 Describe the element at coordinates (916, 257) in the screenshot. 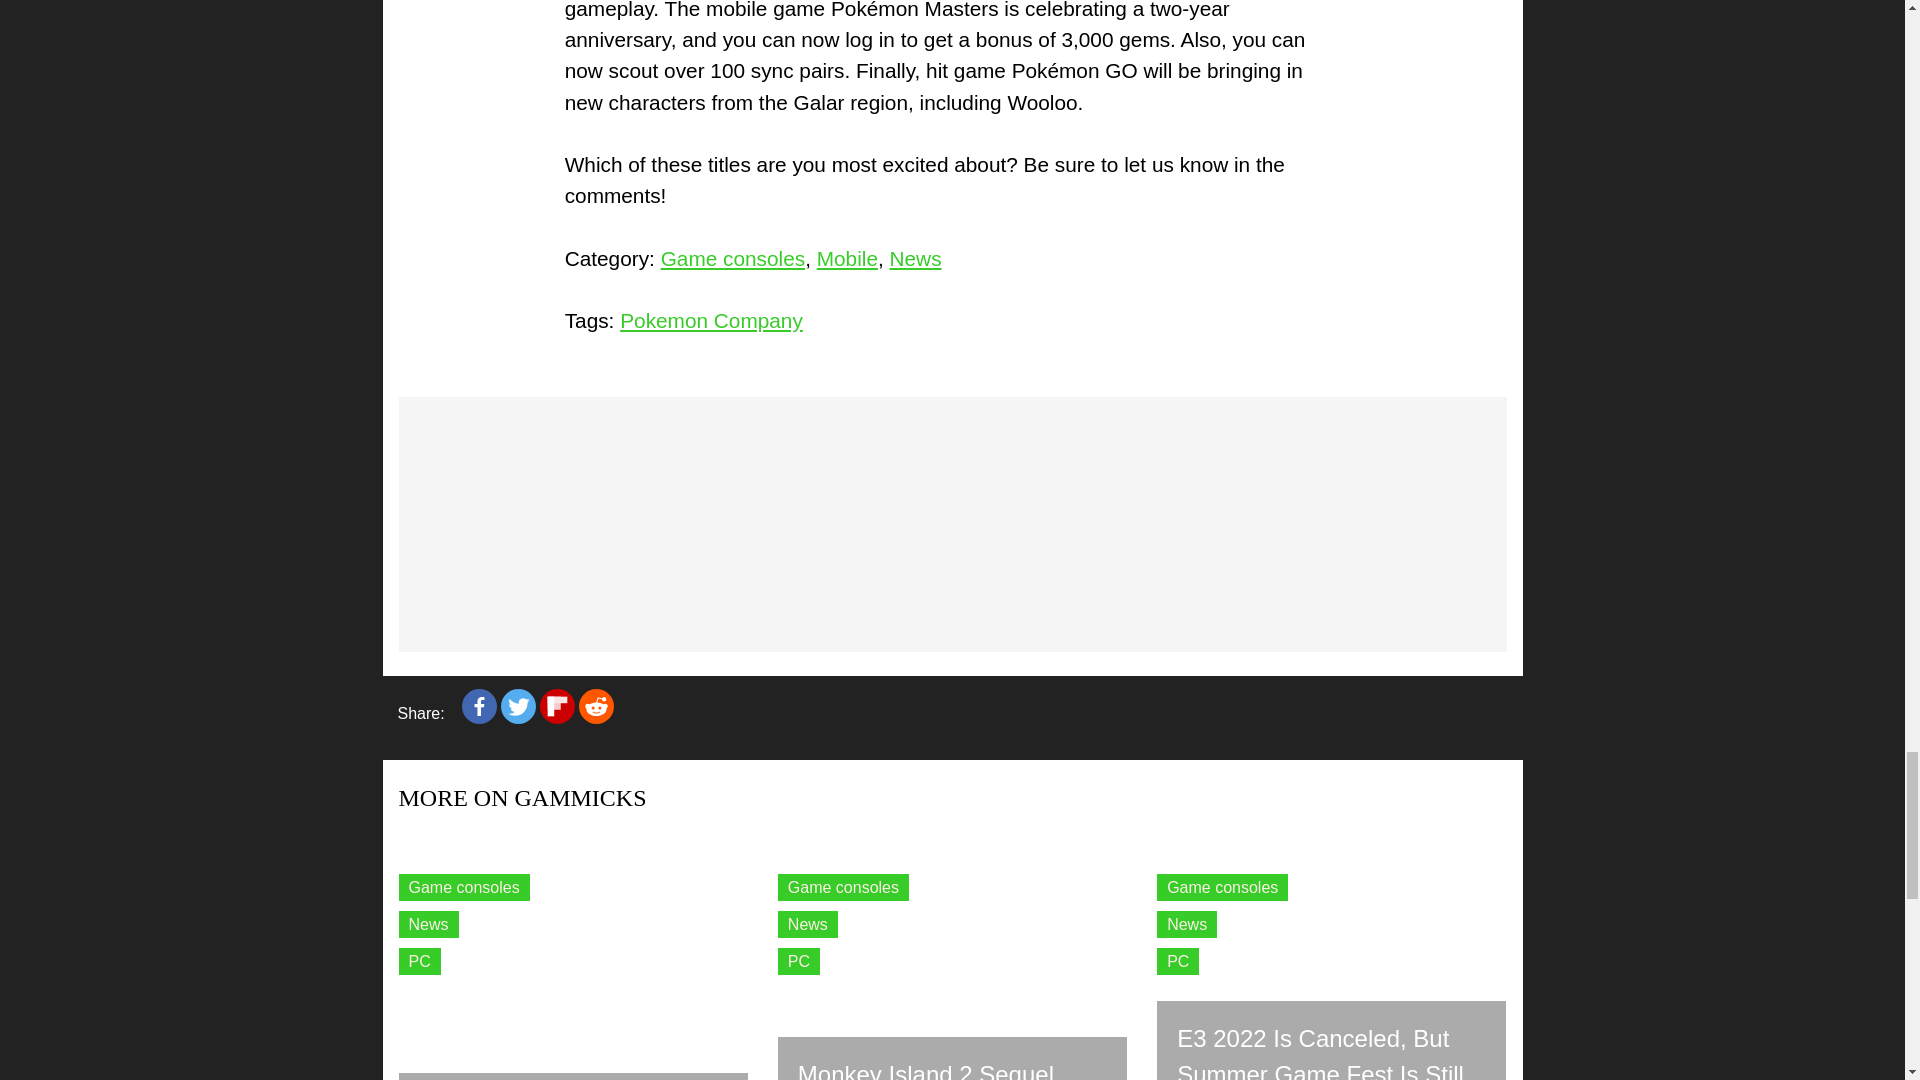

I see `News` at that location.